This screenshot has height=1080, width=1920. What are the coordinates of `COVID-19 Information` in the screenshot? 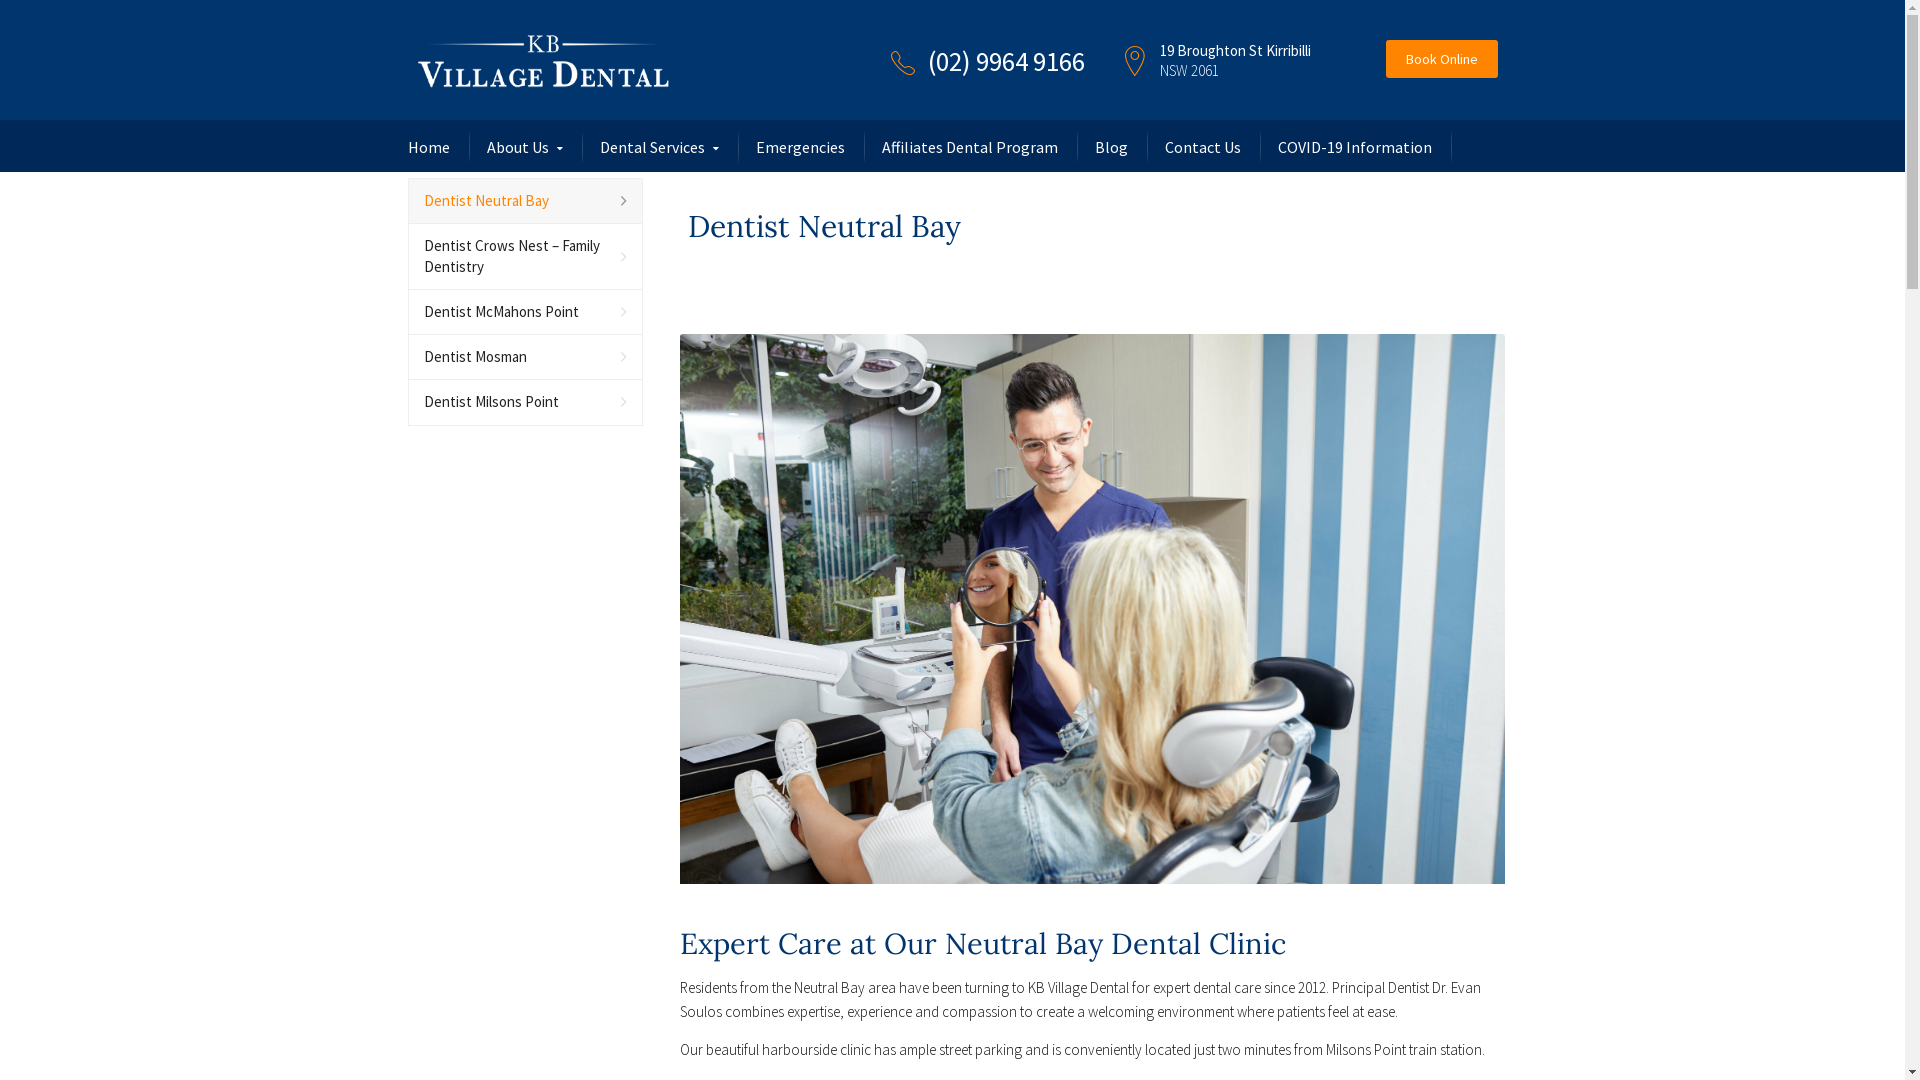 It's located at (1355, 147).